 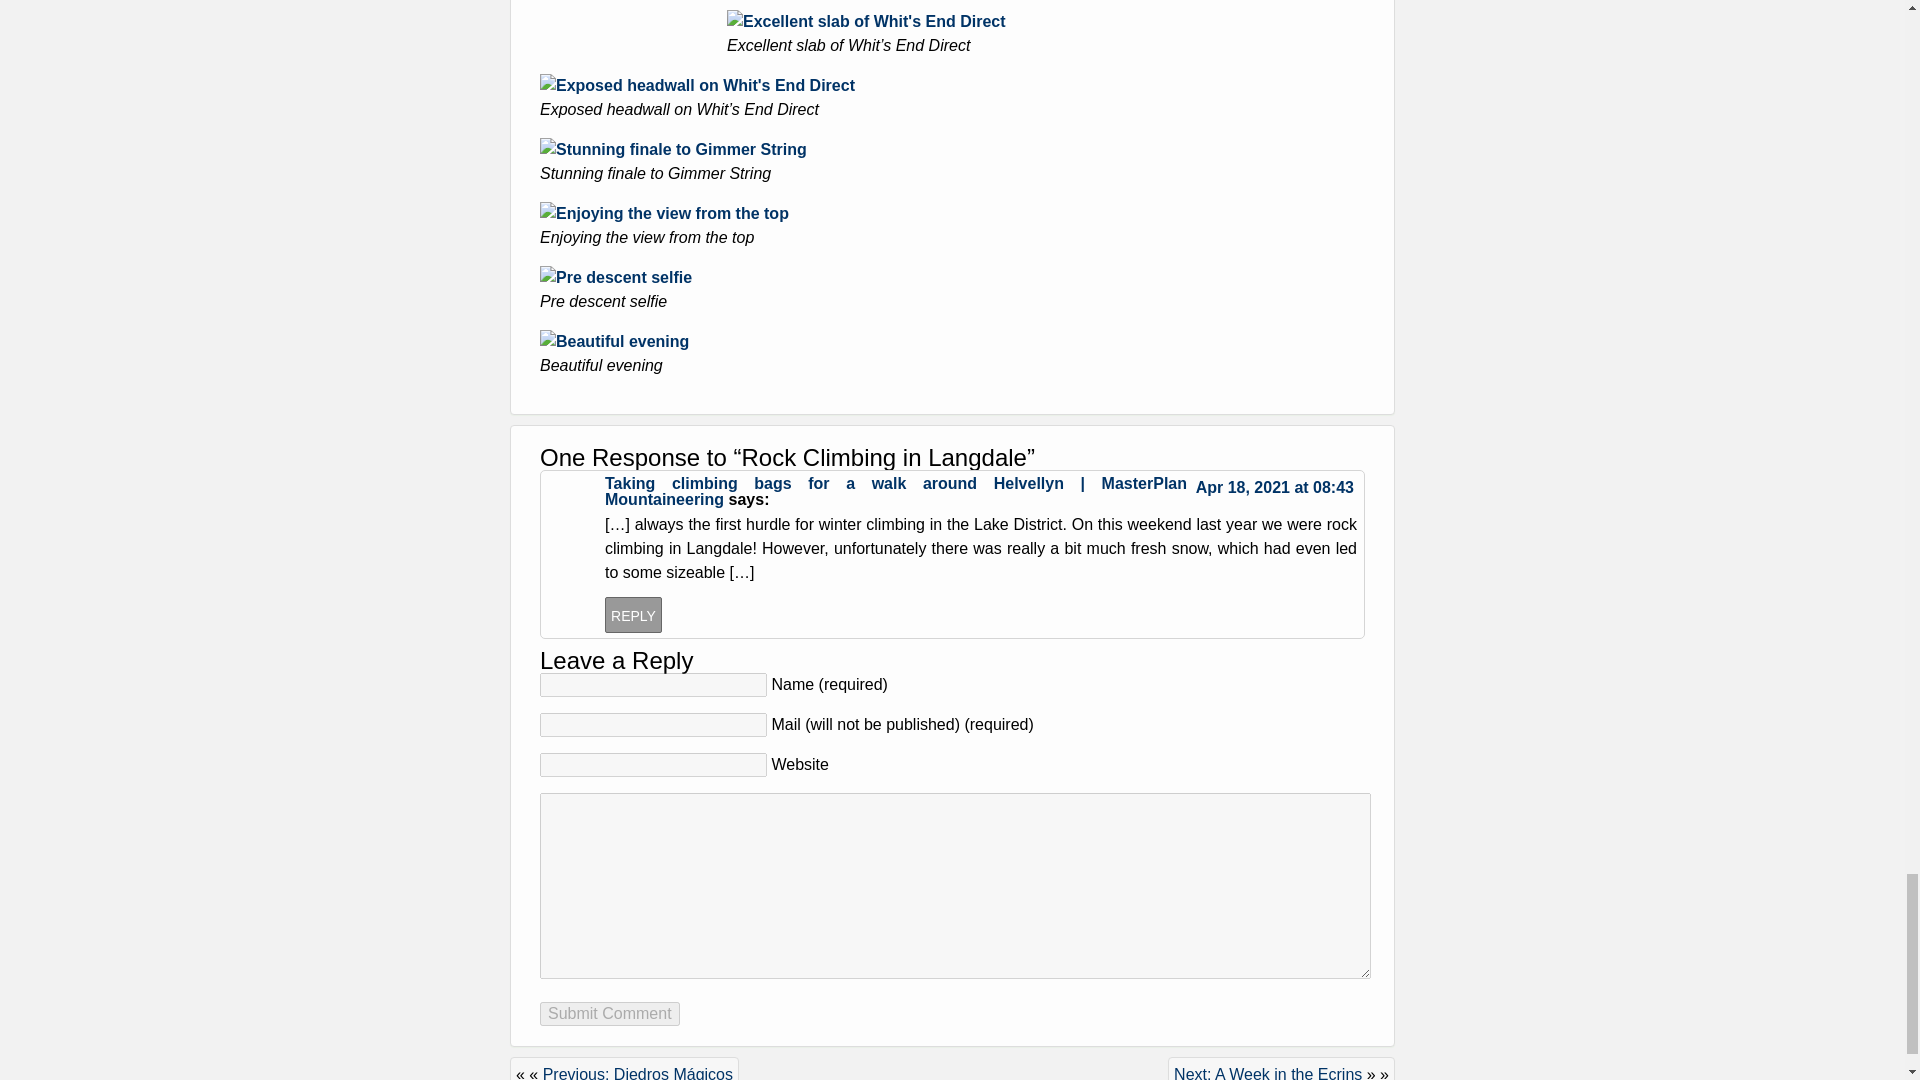 What do you see at coordinates (664, 214) in the screenshot?
I see `Enjoying the view from the top` at bounding box center [664, 214].